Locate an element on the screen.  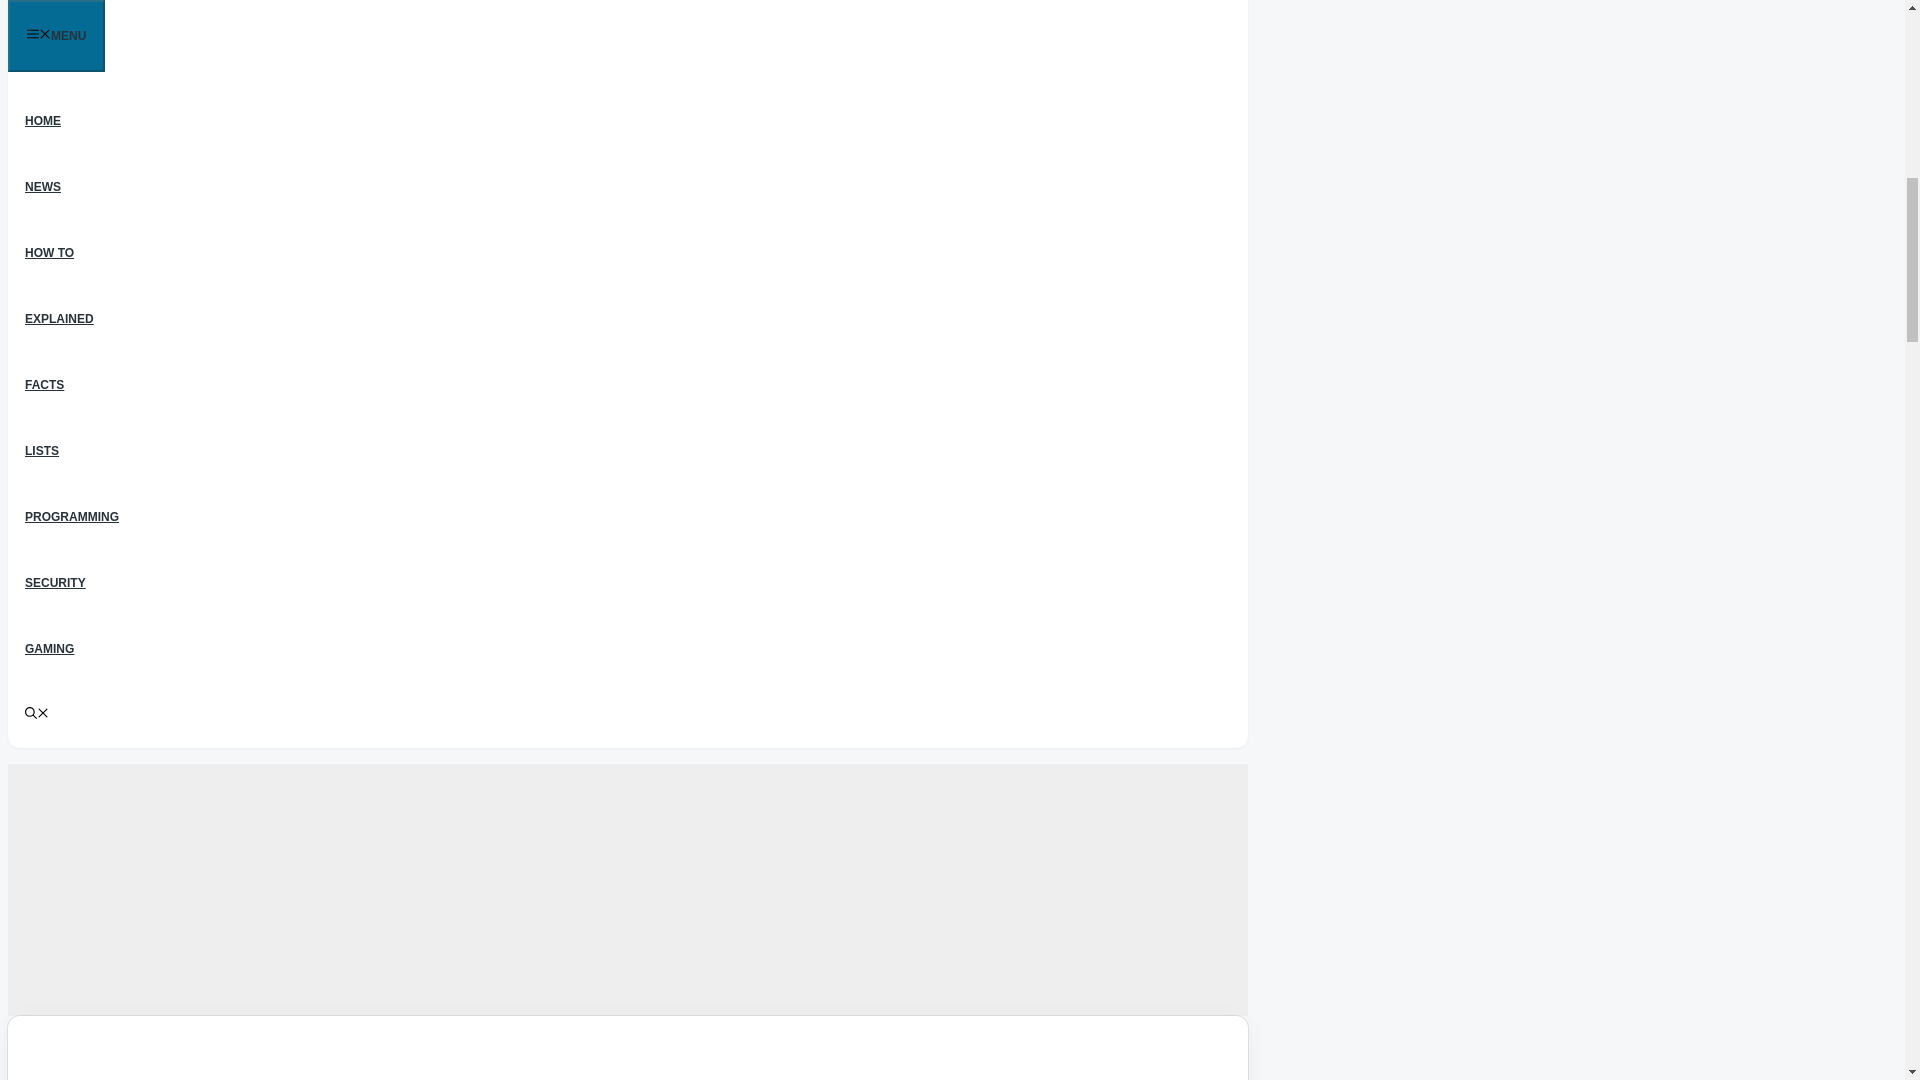
SECURITY is located at coordinates (55, 582).